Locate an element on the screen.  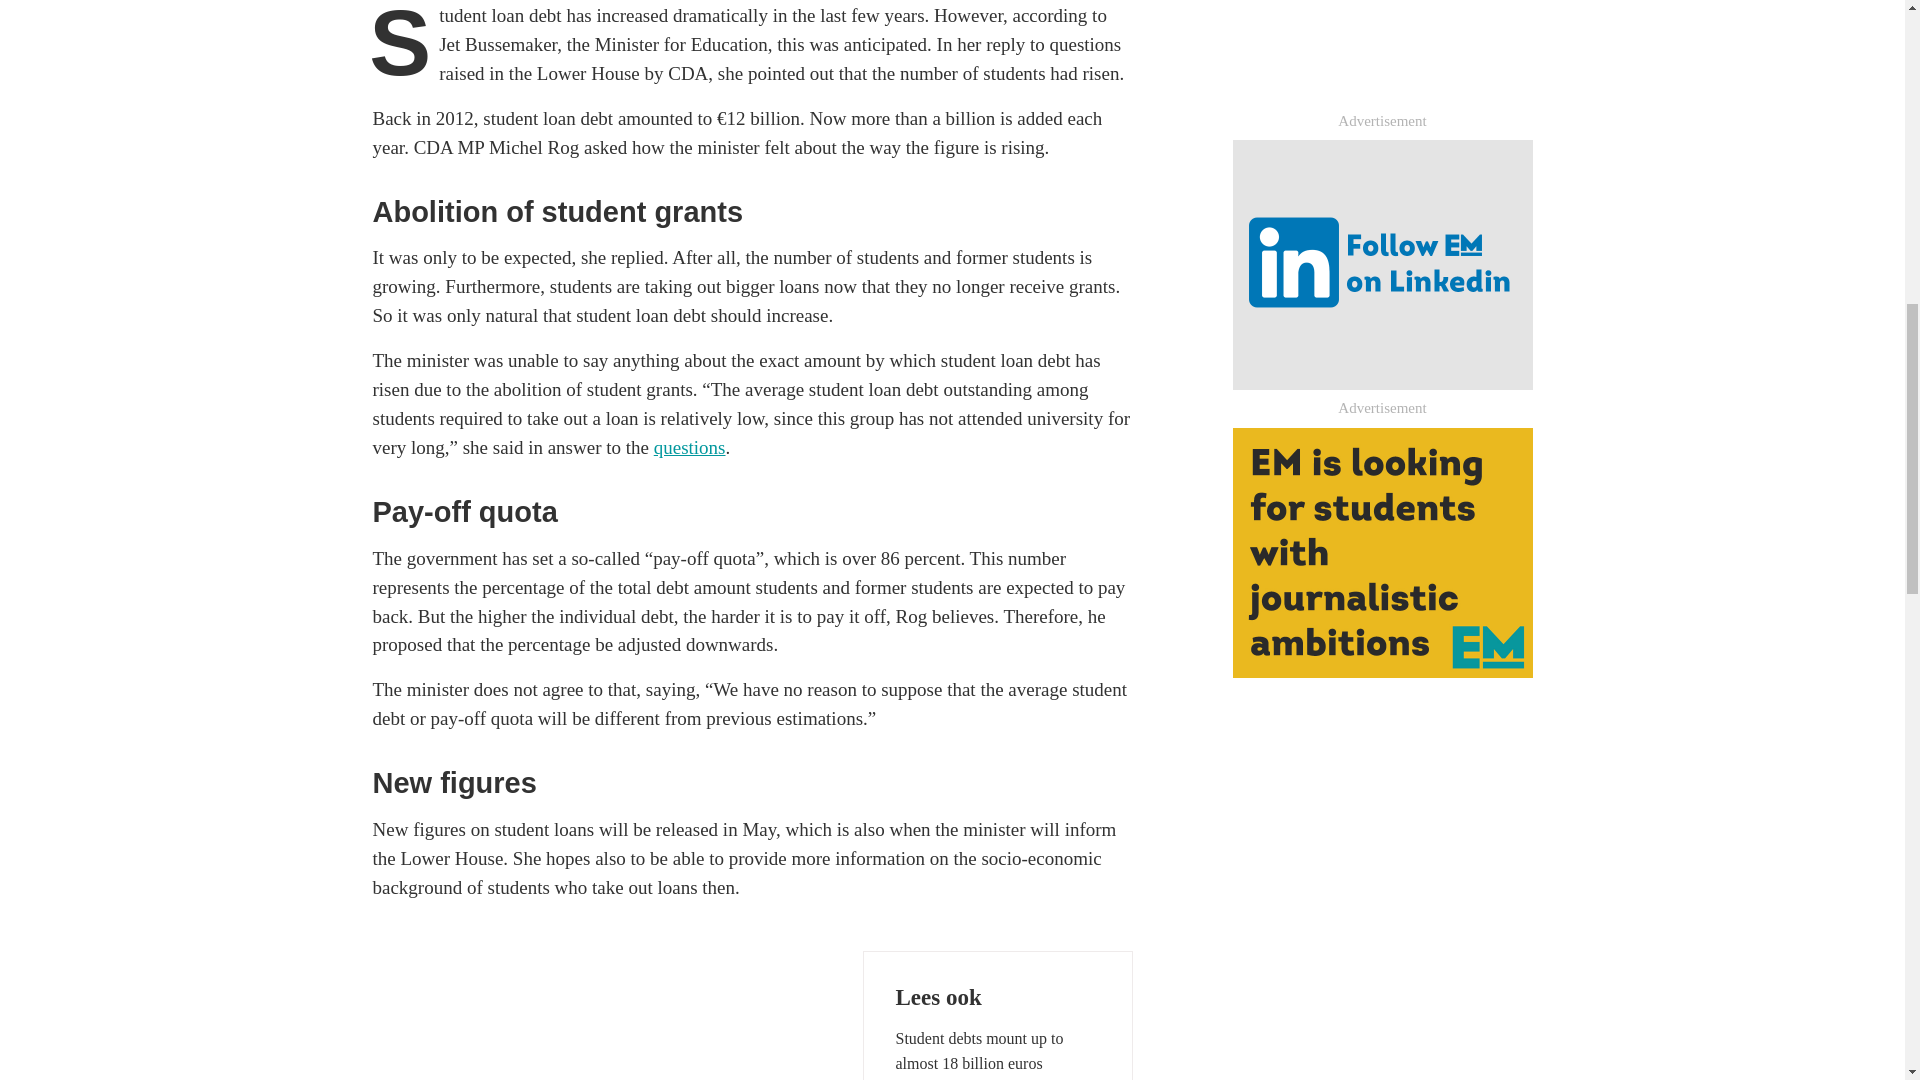
Student debts mount up to almost 18 billion euros is located at coordinates (998, 1051).